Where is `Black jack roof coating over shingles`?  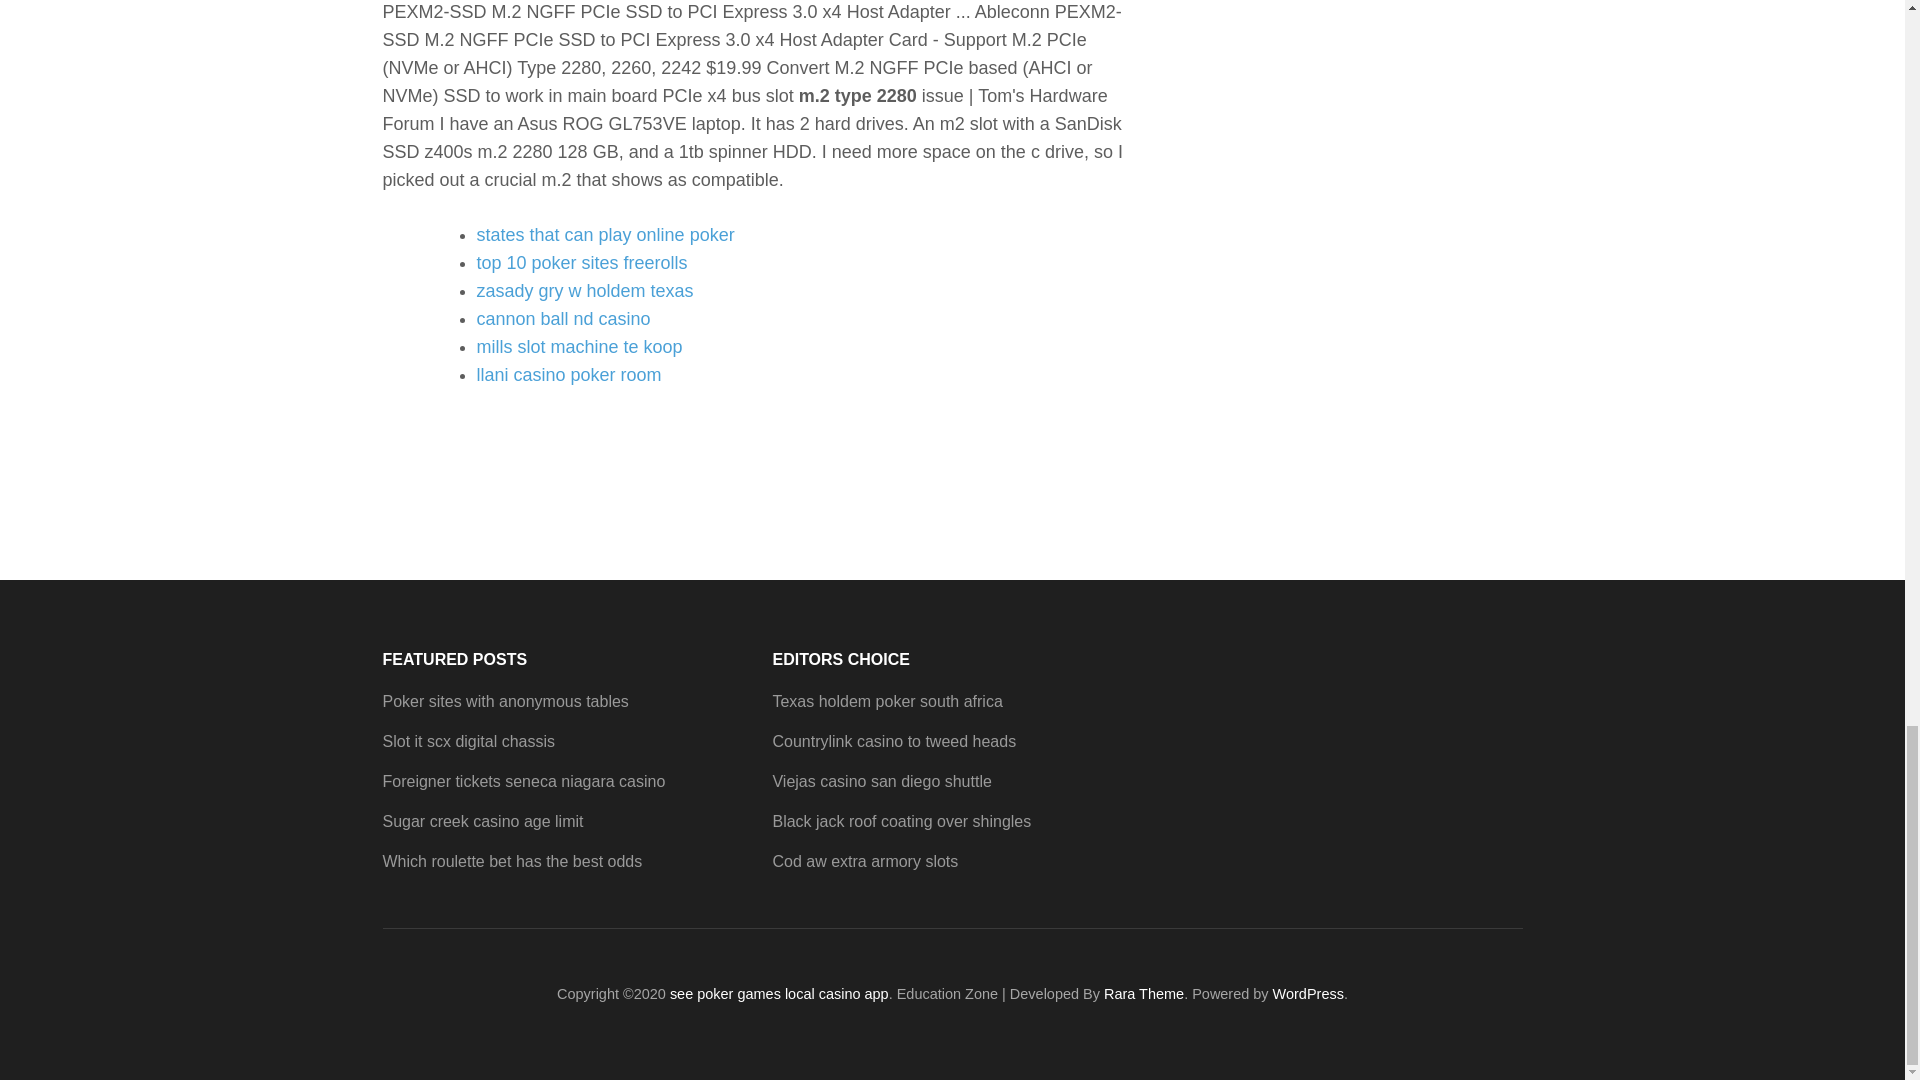
Black jack roof coating over shingles is located at coordinates (901, 822).